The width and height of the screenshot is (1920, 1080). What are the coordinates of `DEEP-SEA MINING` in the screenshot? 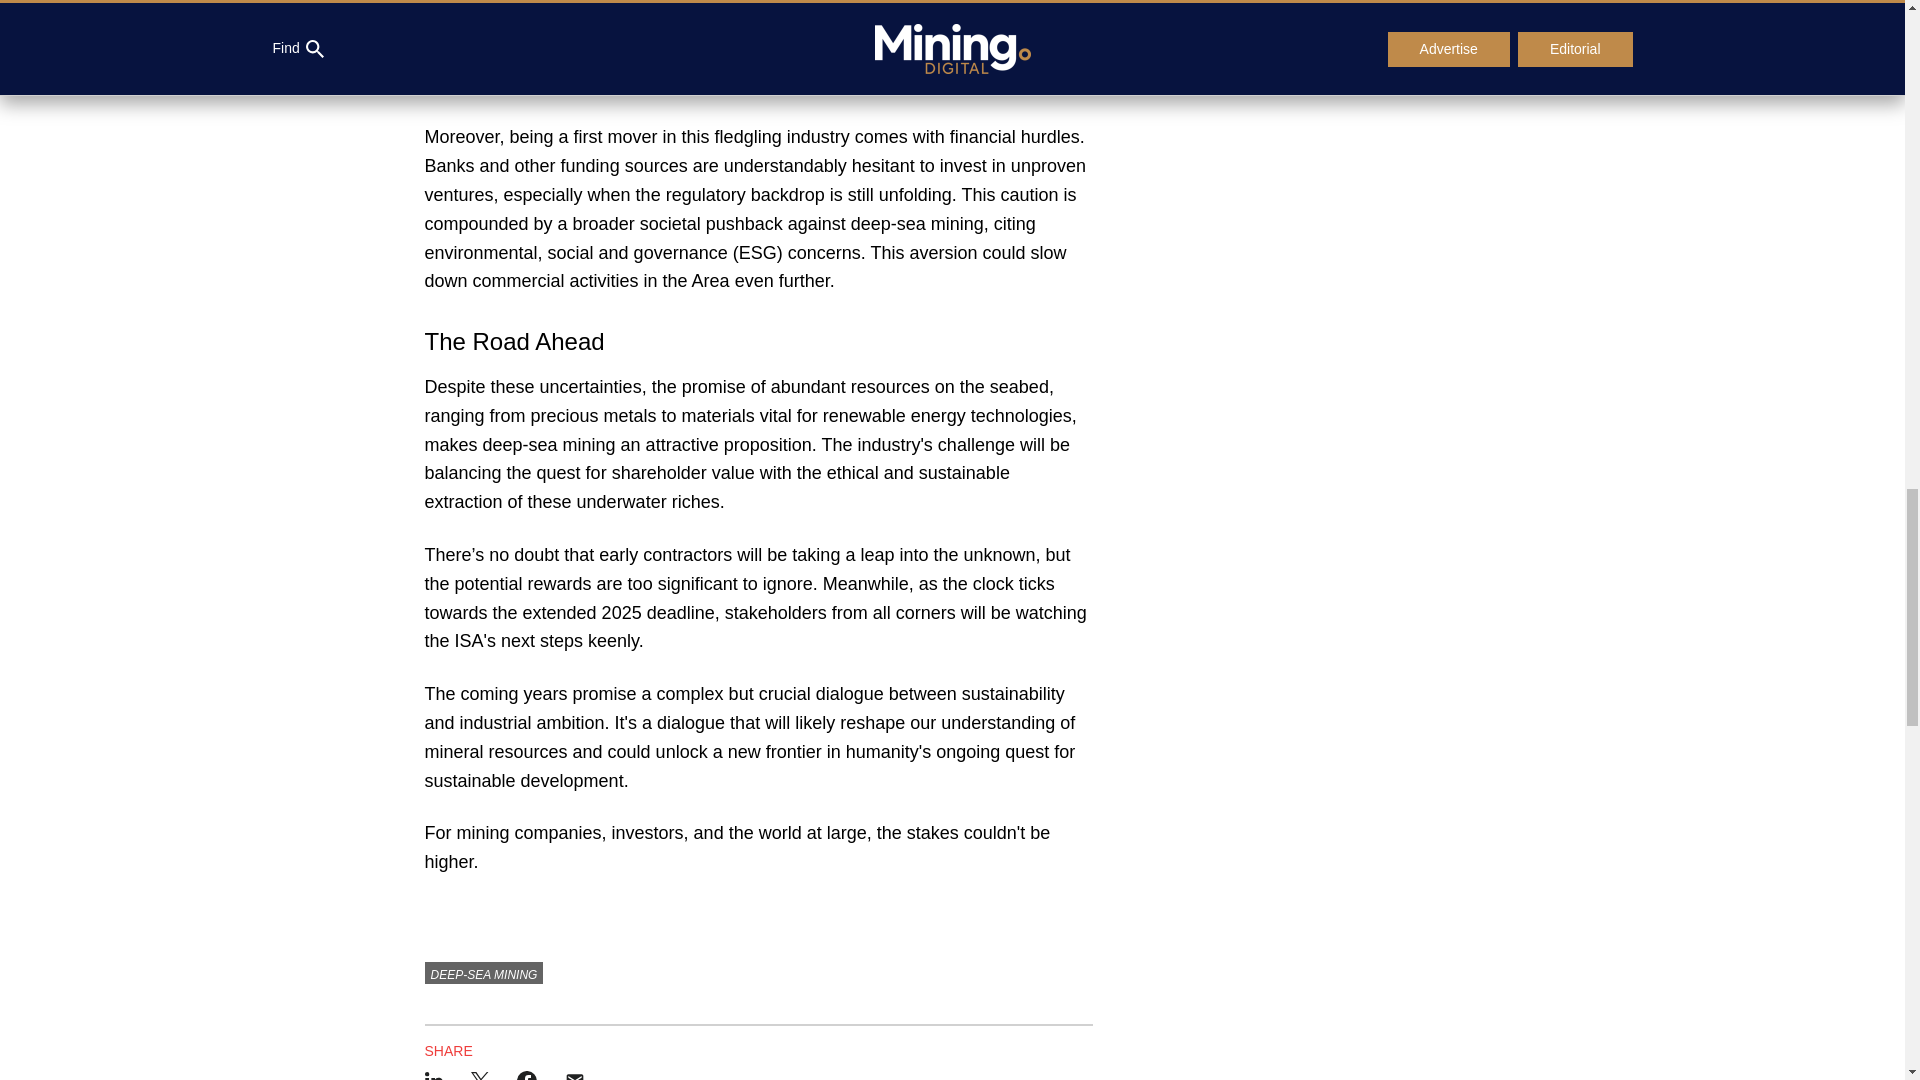 It's located at (484, 972).